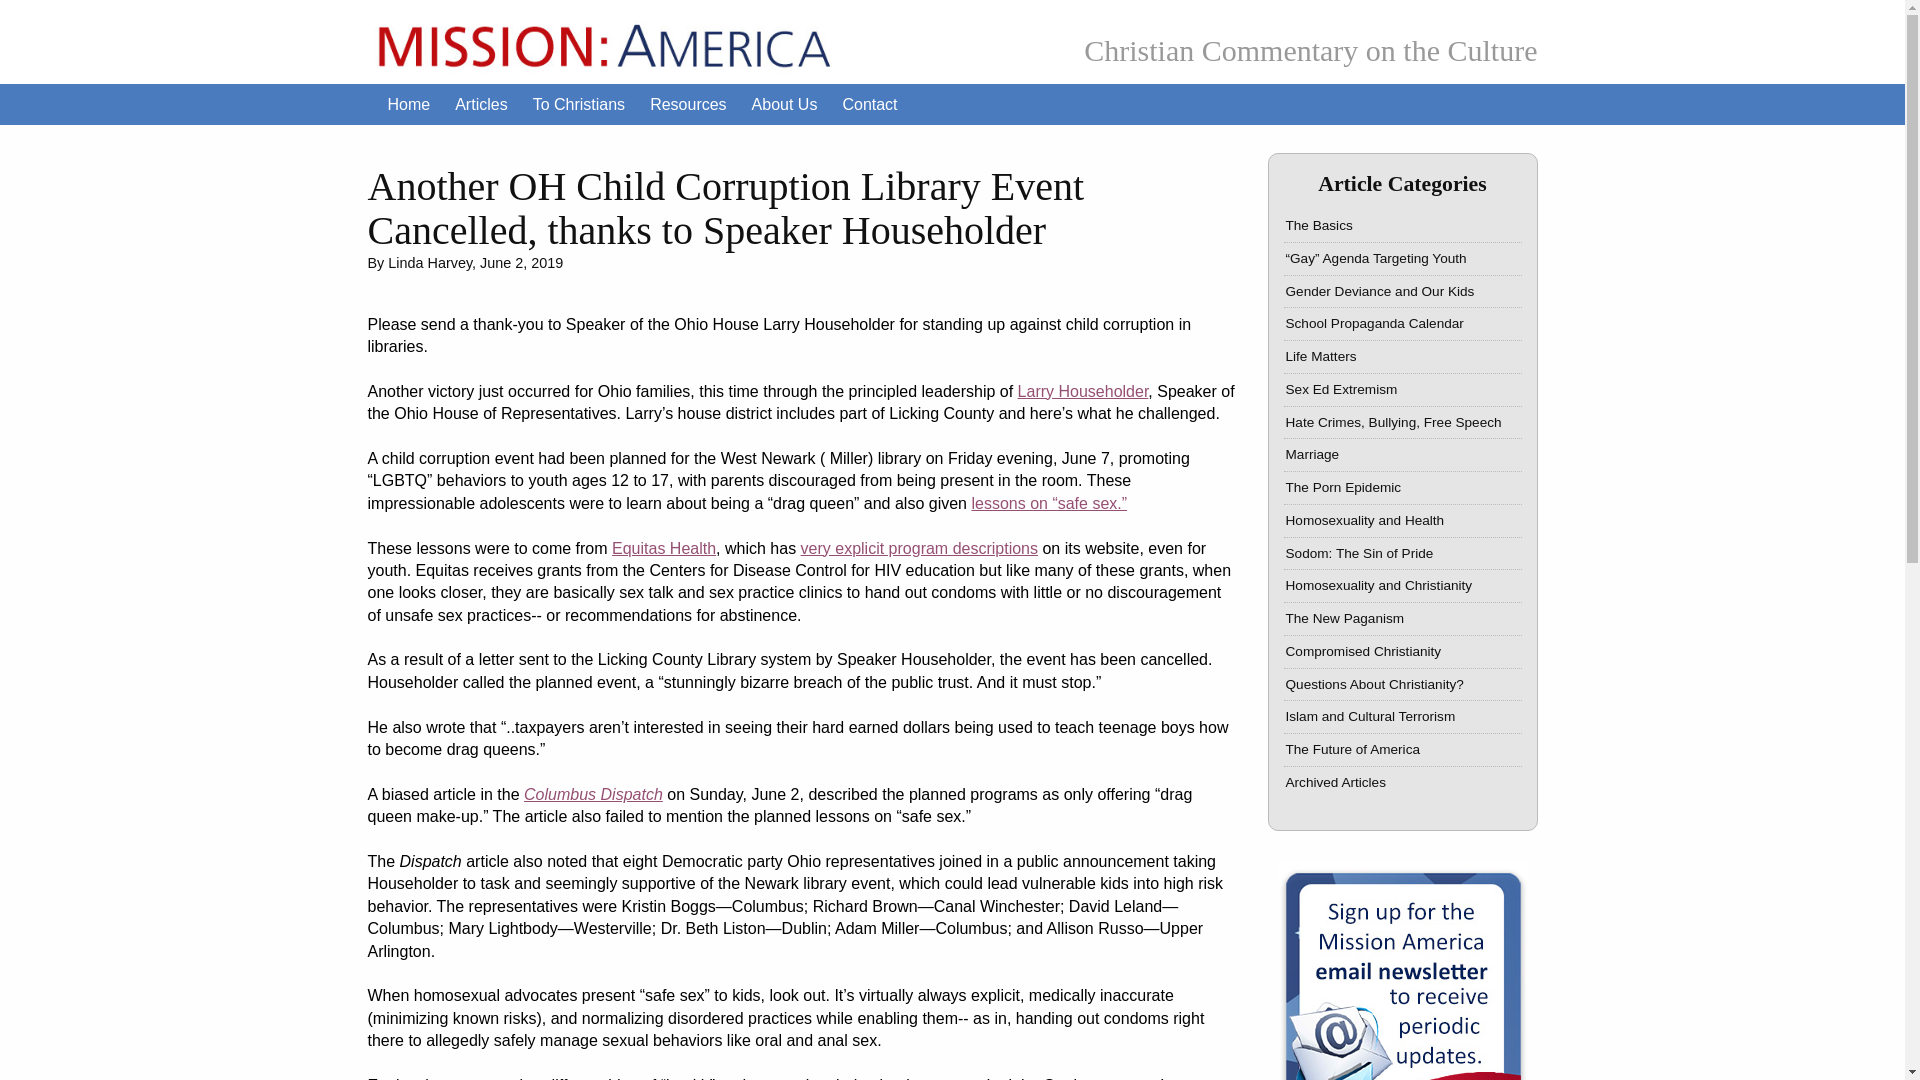 Image resolution: width=1920 pixels, height=1080 pixels. I want to click on very explicit program descriptions, so click(919, 548).